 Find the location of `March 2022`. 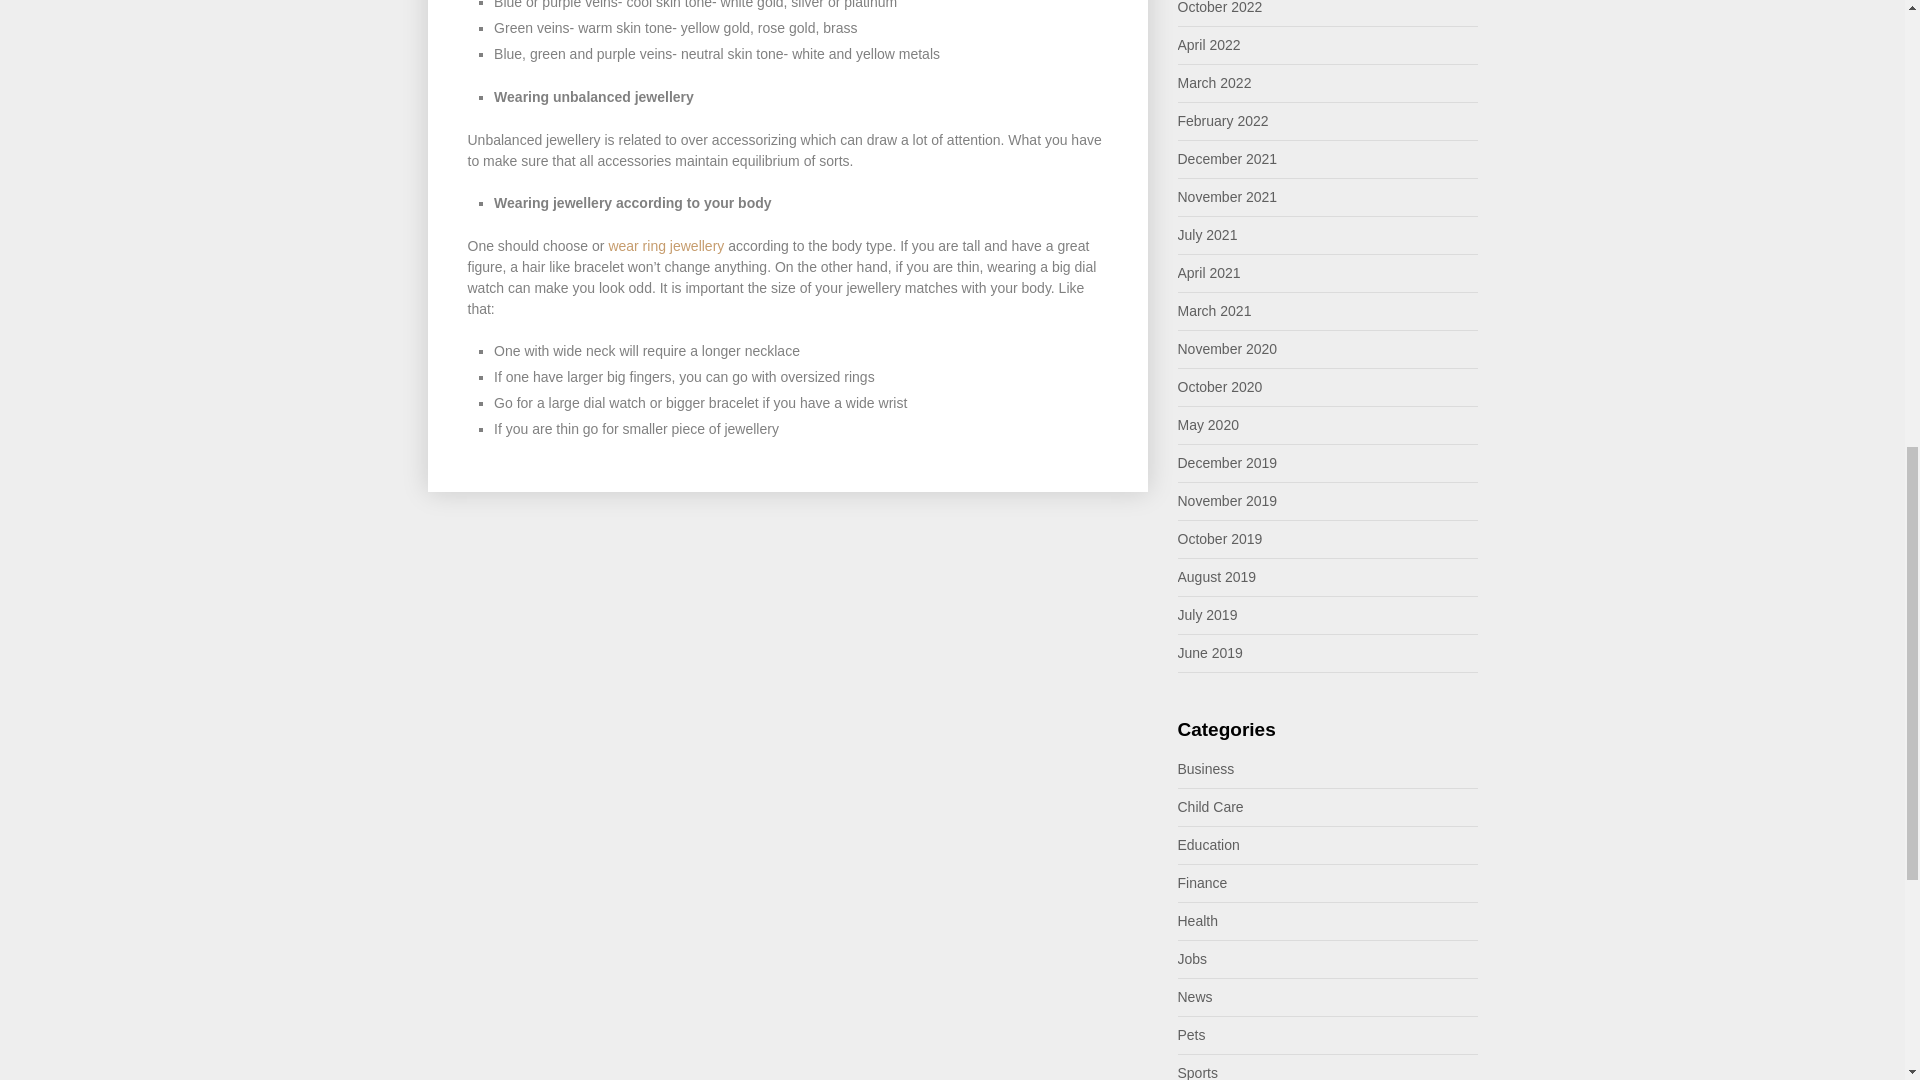

March 2022 is located at coordinates (1214, 82).